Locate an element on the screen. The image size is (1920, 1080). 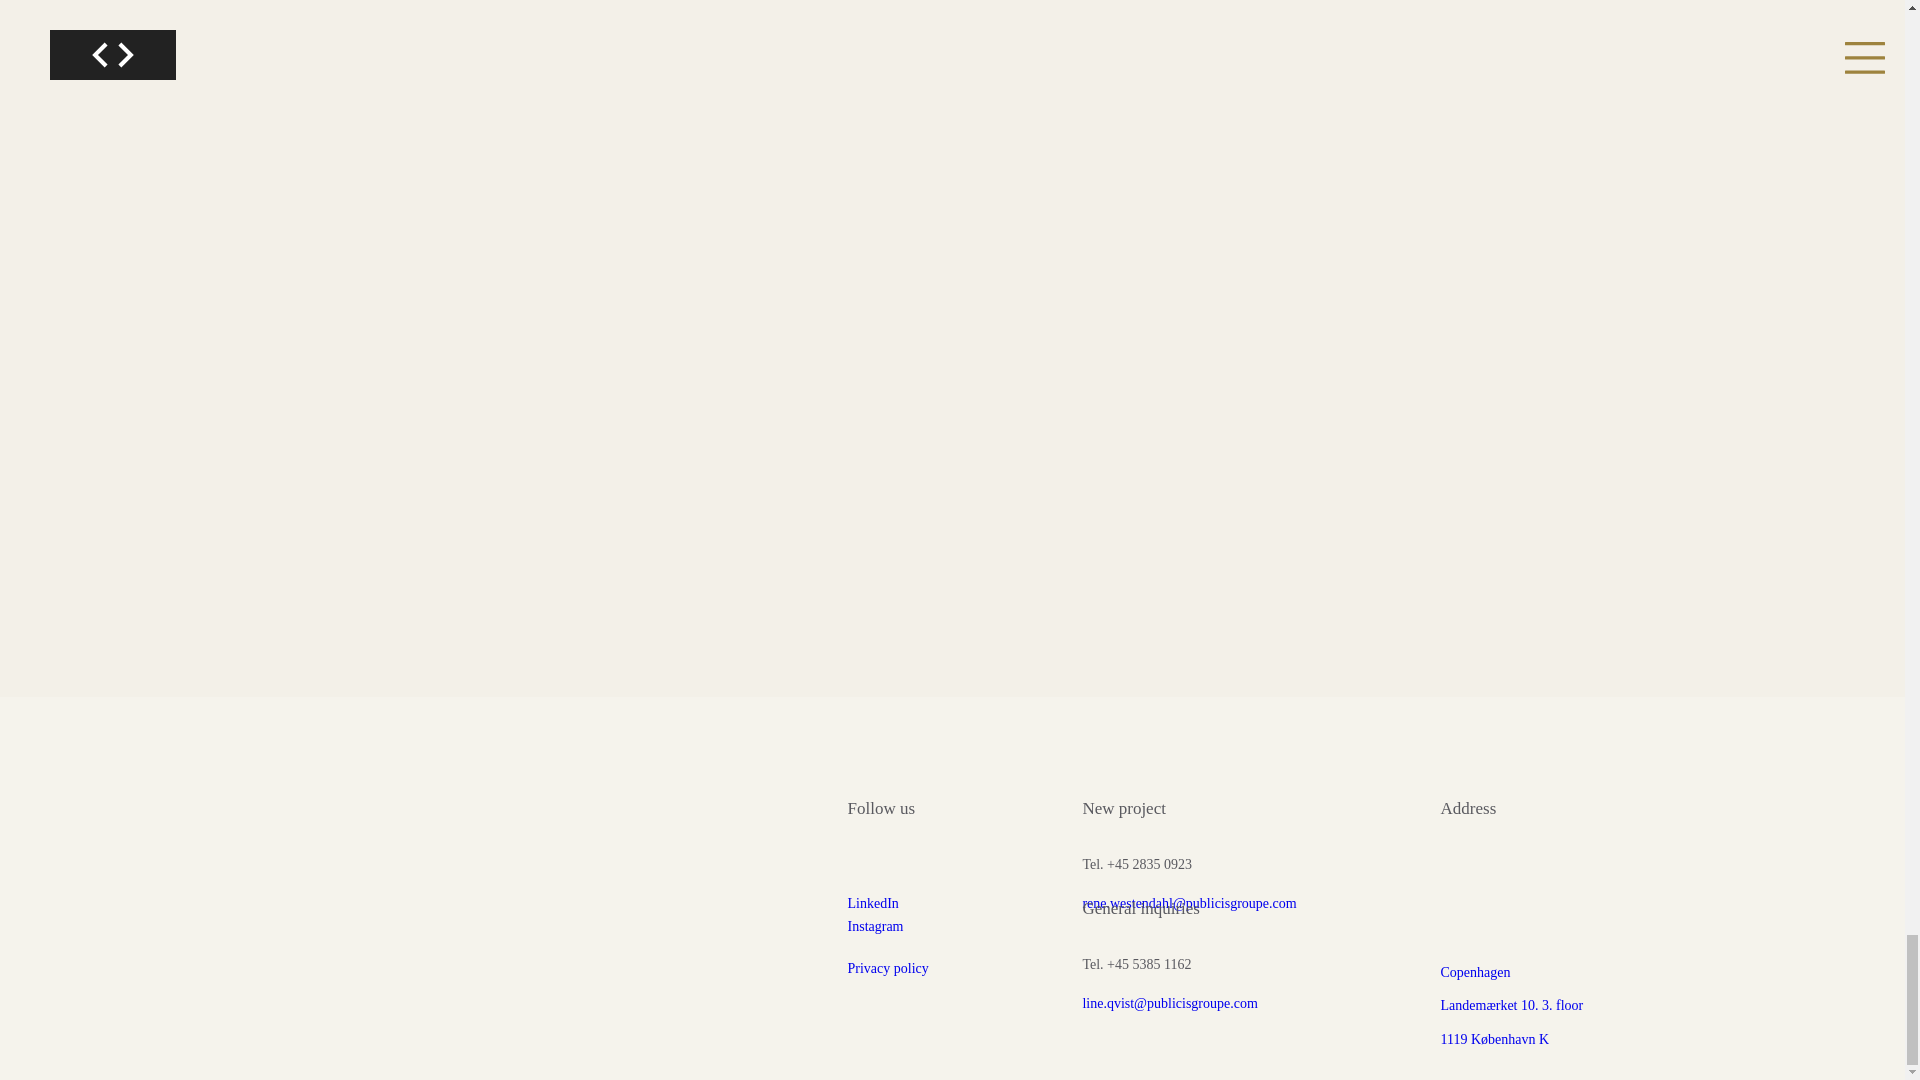
Privacy policy is located at coordinates (888, 968).